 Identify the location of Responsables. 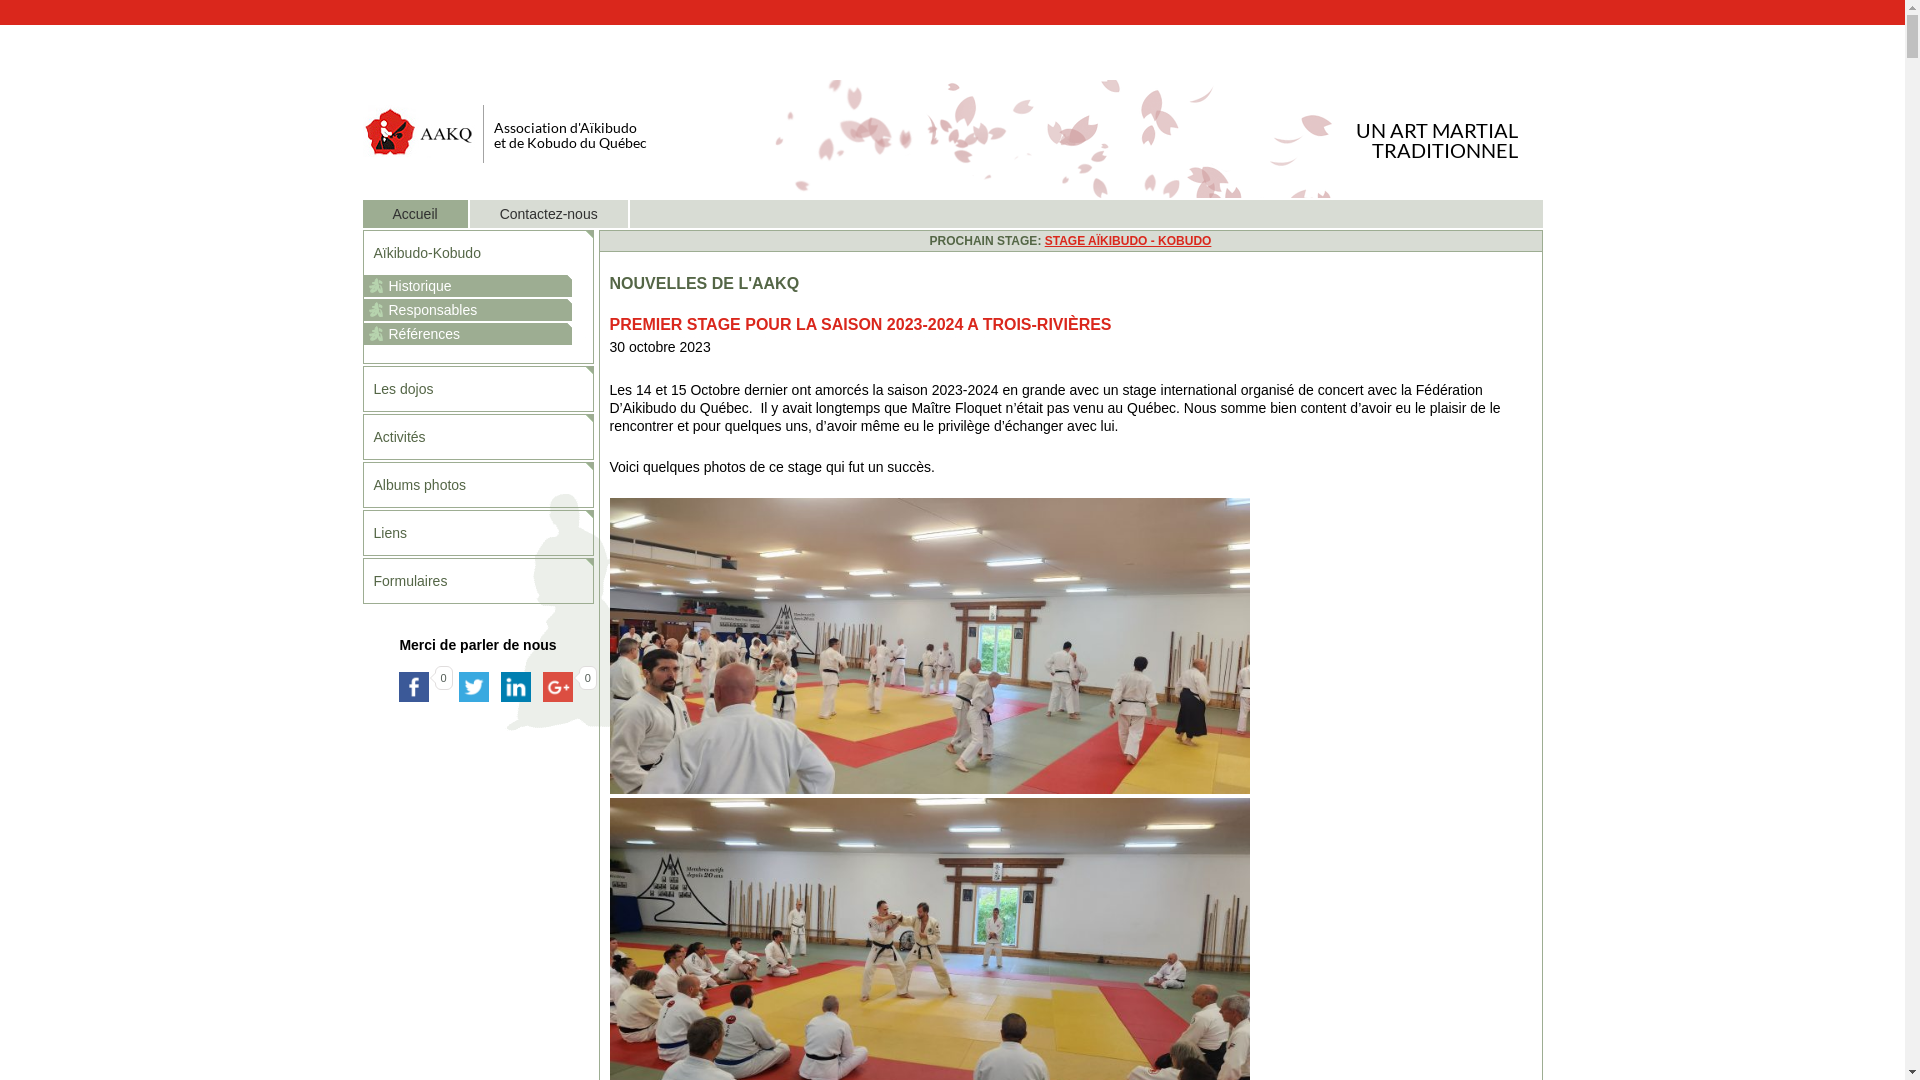
(468, 310).